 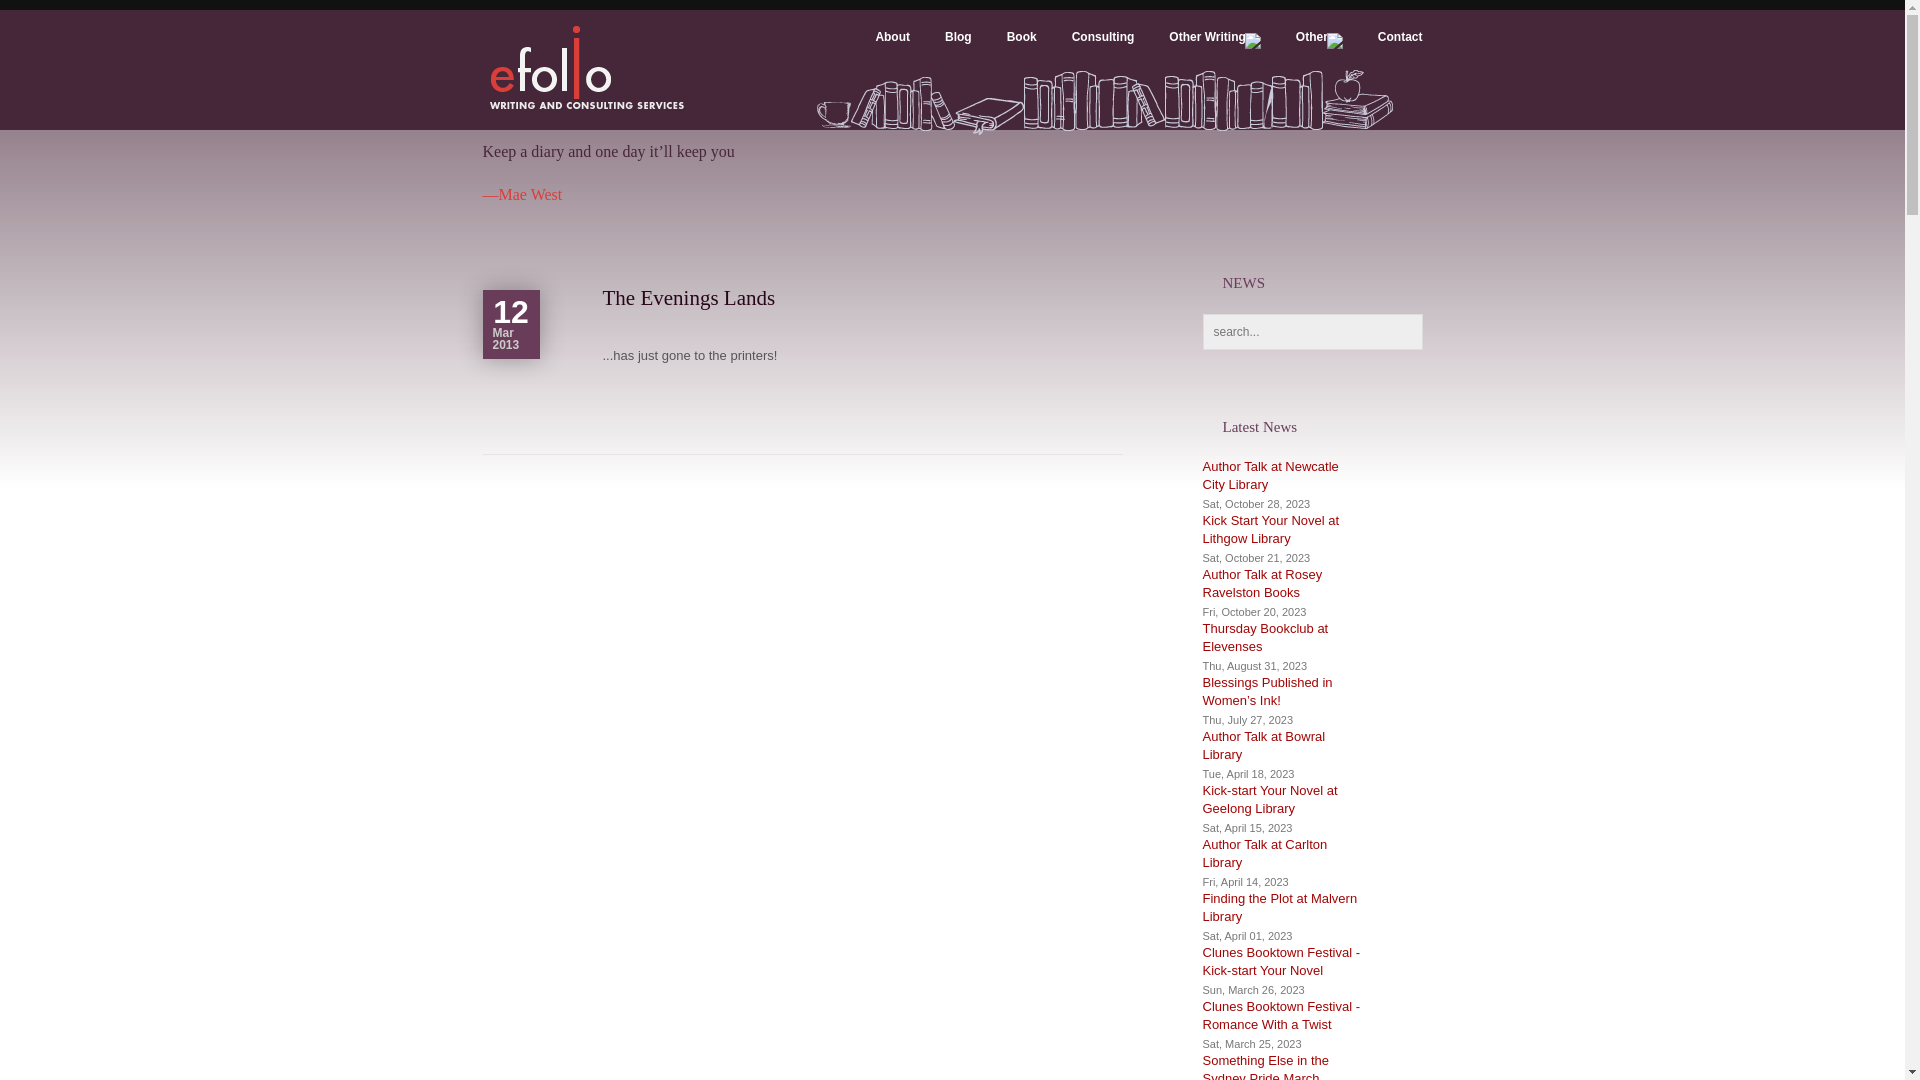 What do you see at coordinates (875, 51) in the screenshot?
I see `About` at bounding box center [875, 51].